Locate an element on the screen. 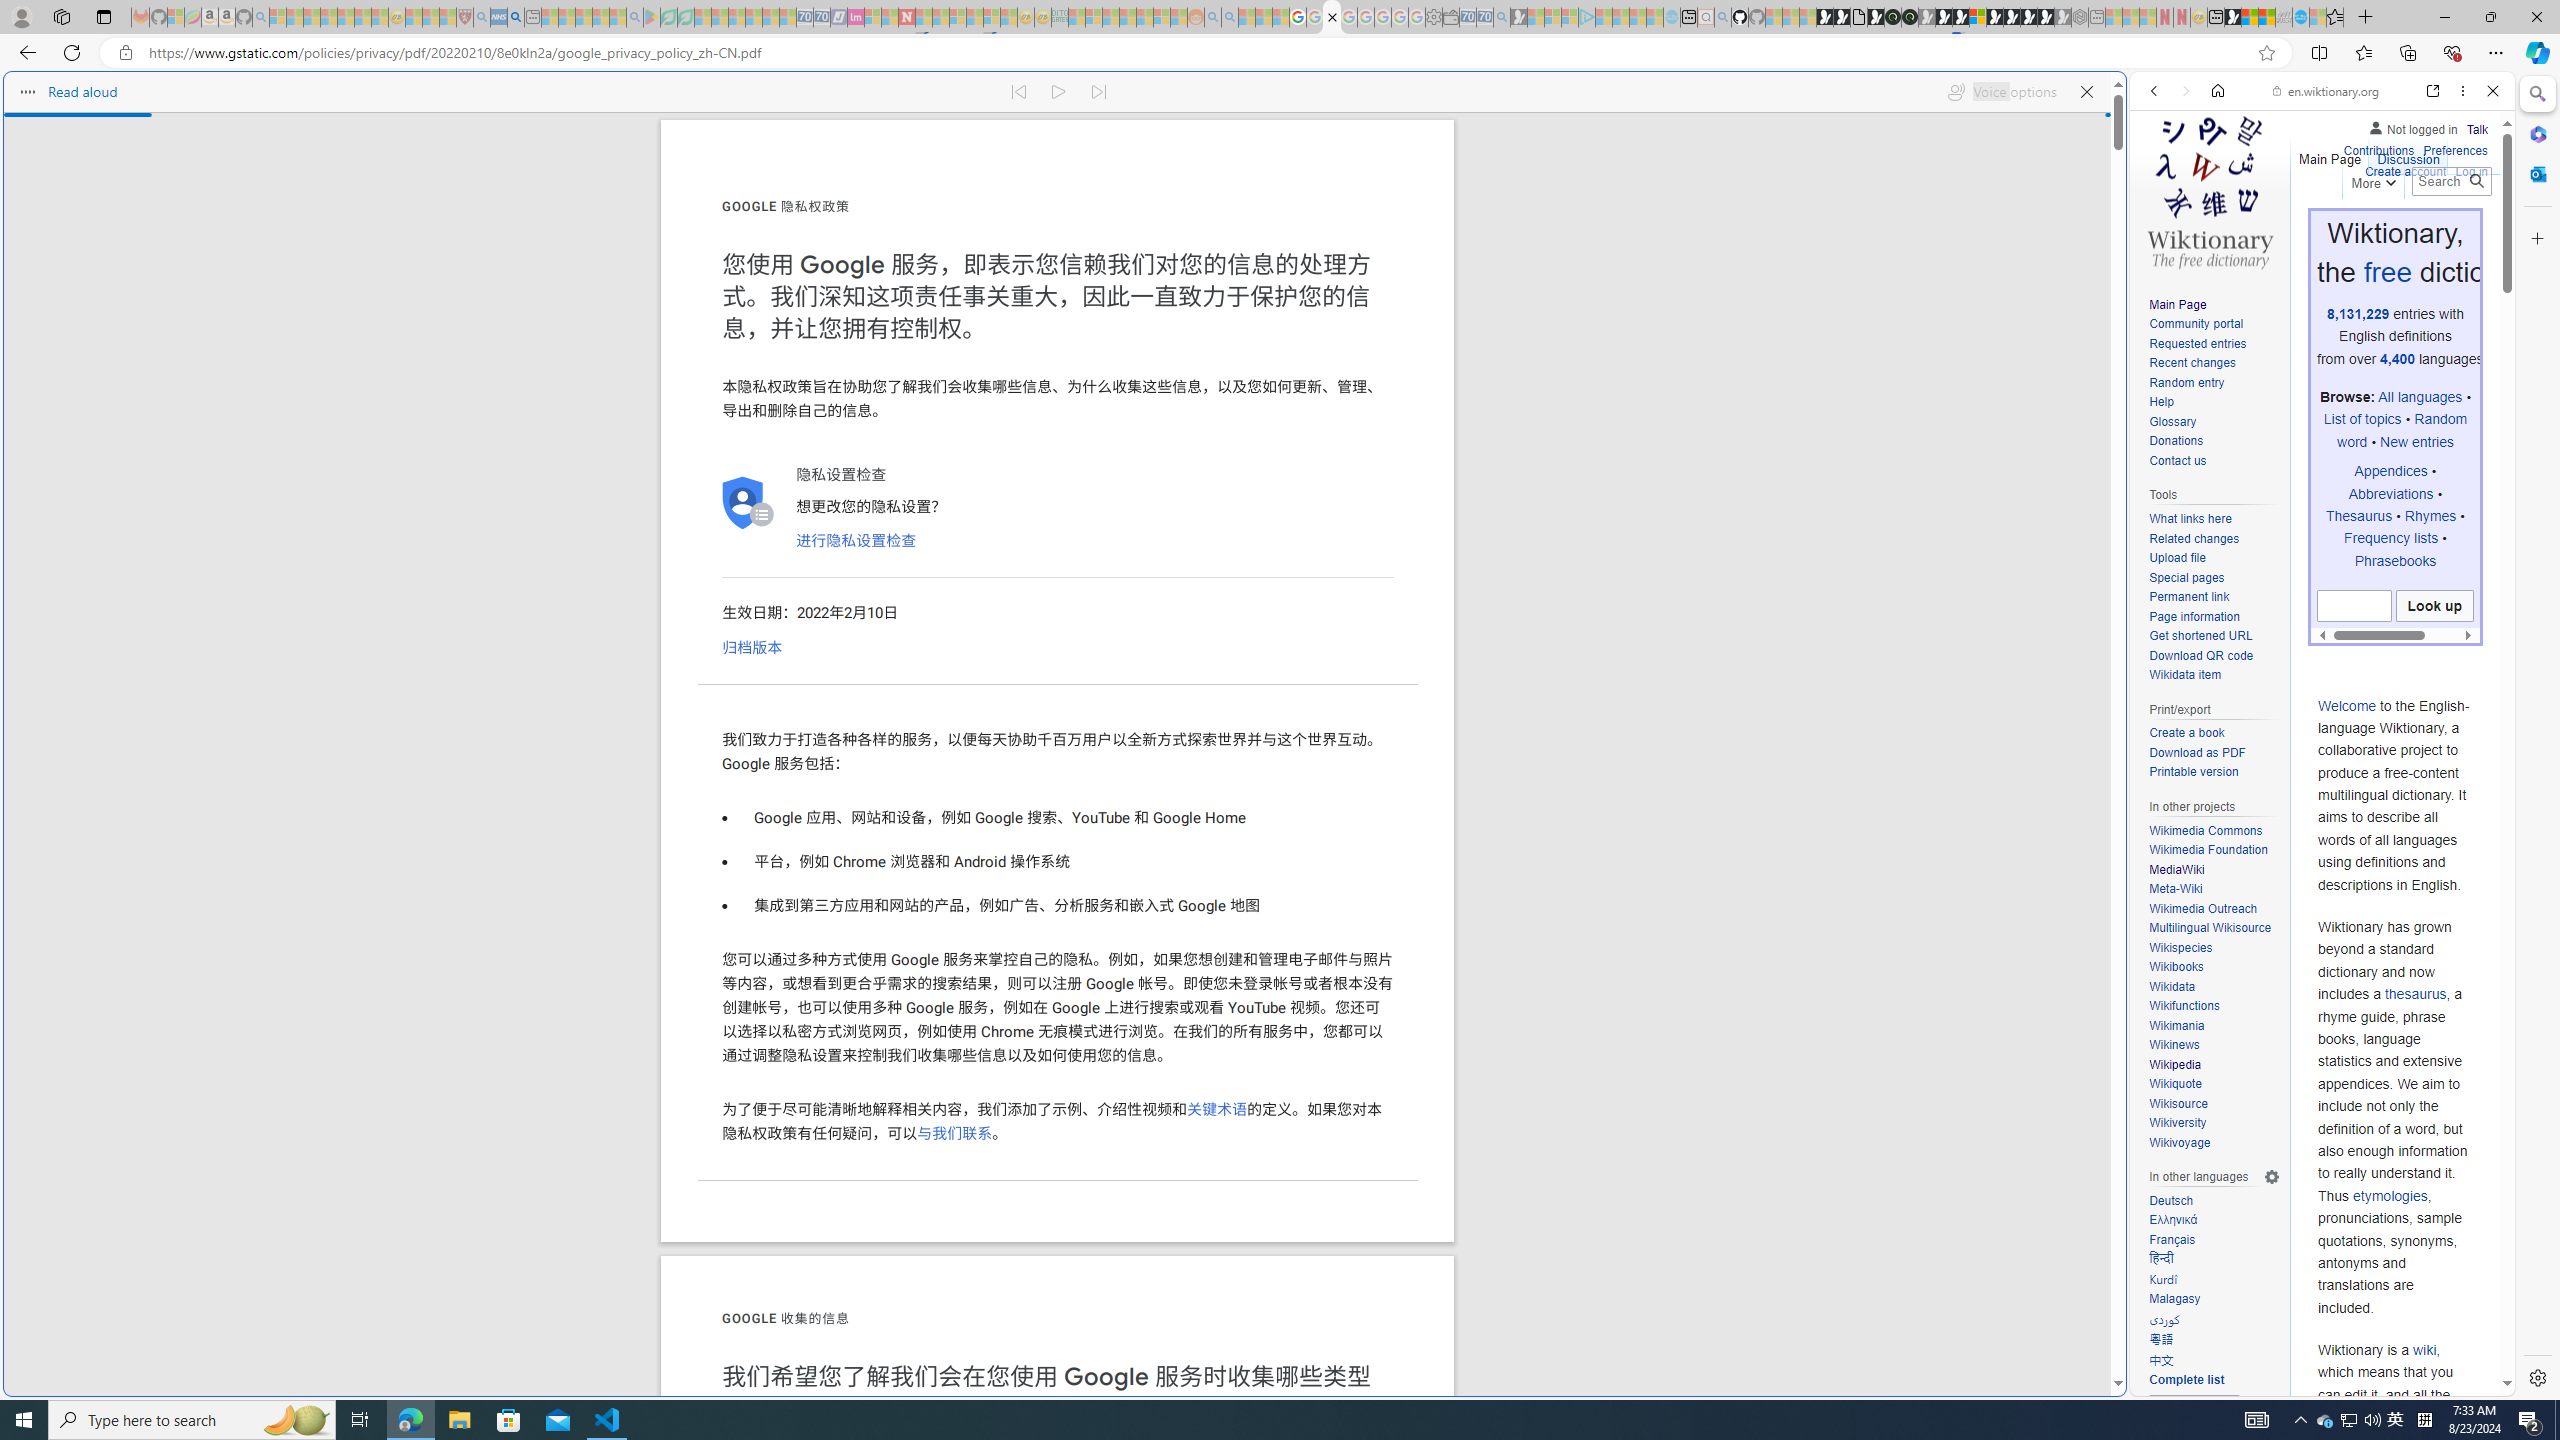 The height and width of the screenshot is (1440, 2560). Complete list is located at coordinates (2214, 1380).